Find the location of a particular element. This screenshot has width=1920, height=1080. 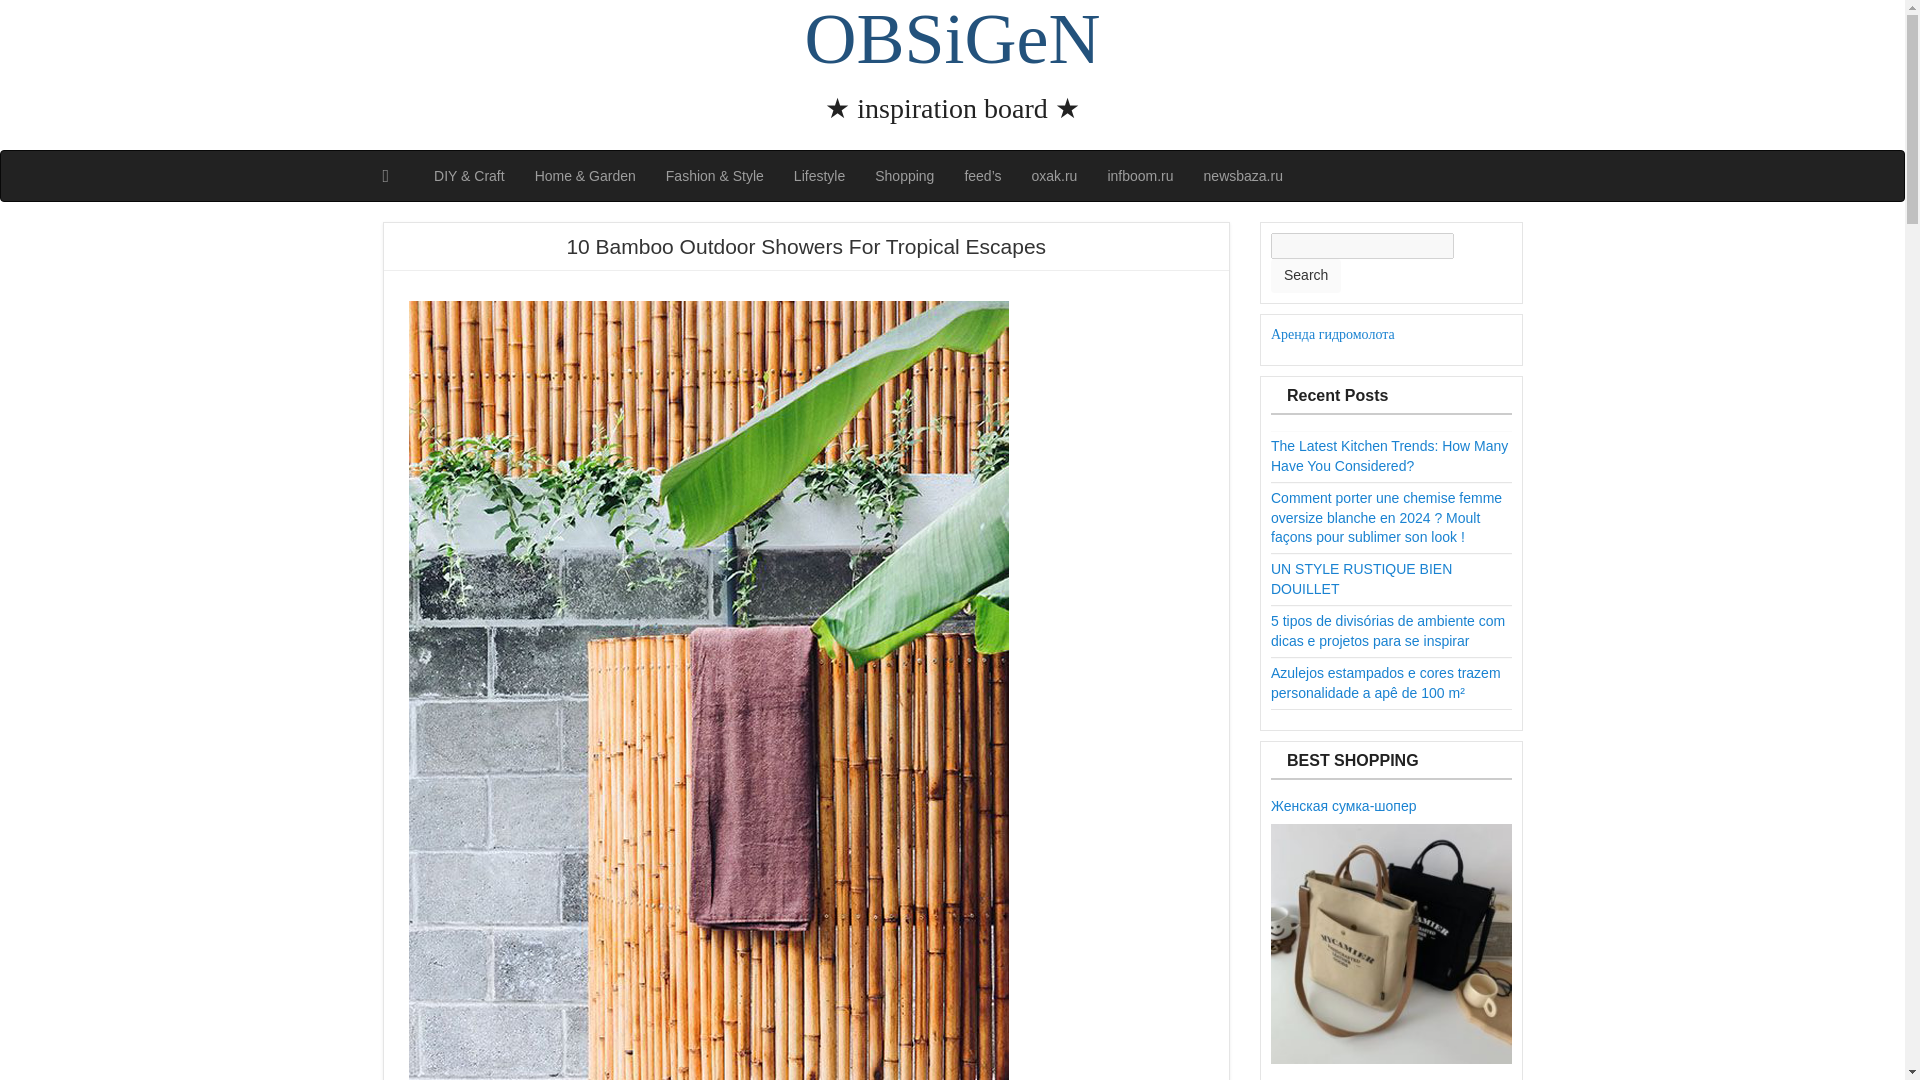

oxak.ru is located at coordinates (1054, 176).